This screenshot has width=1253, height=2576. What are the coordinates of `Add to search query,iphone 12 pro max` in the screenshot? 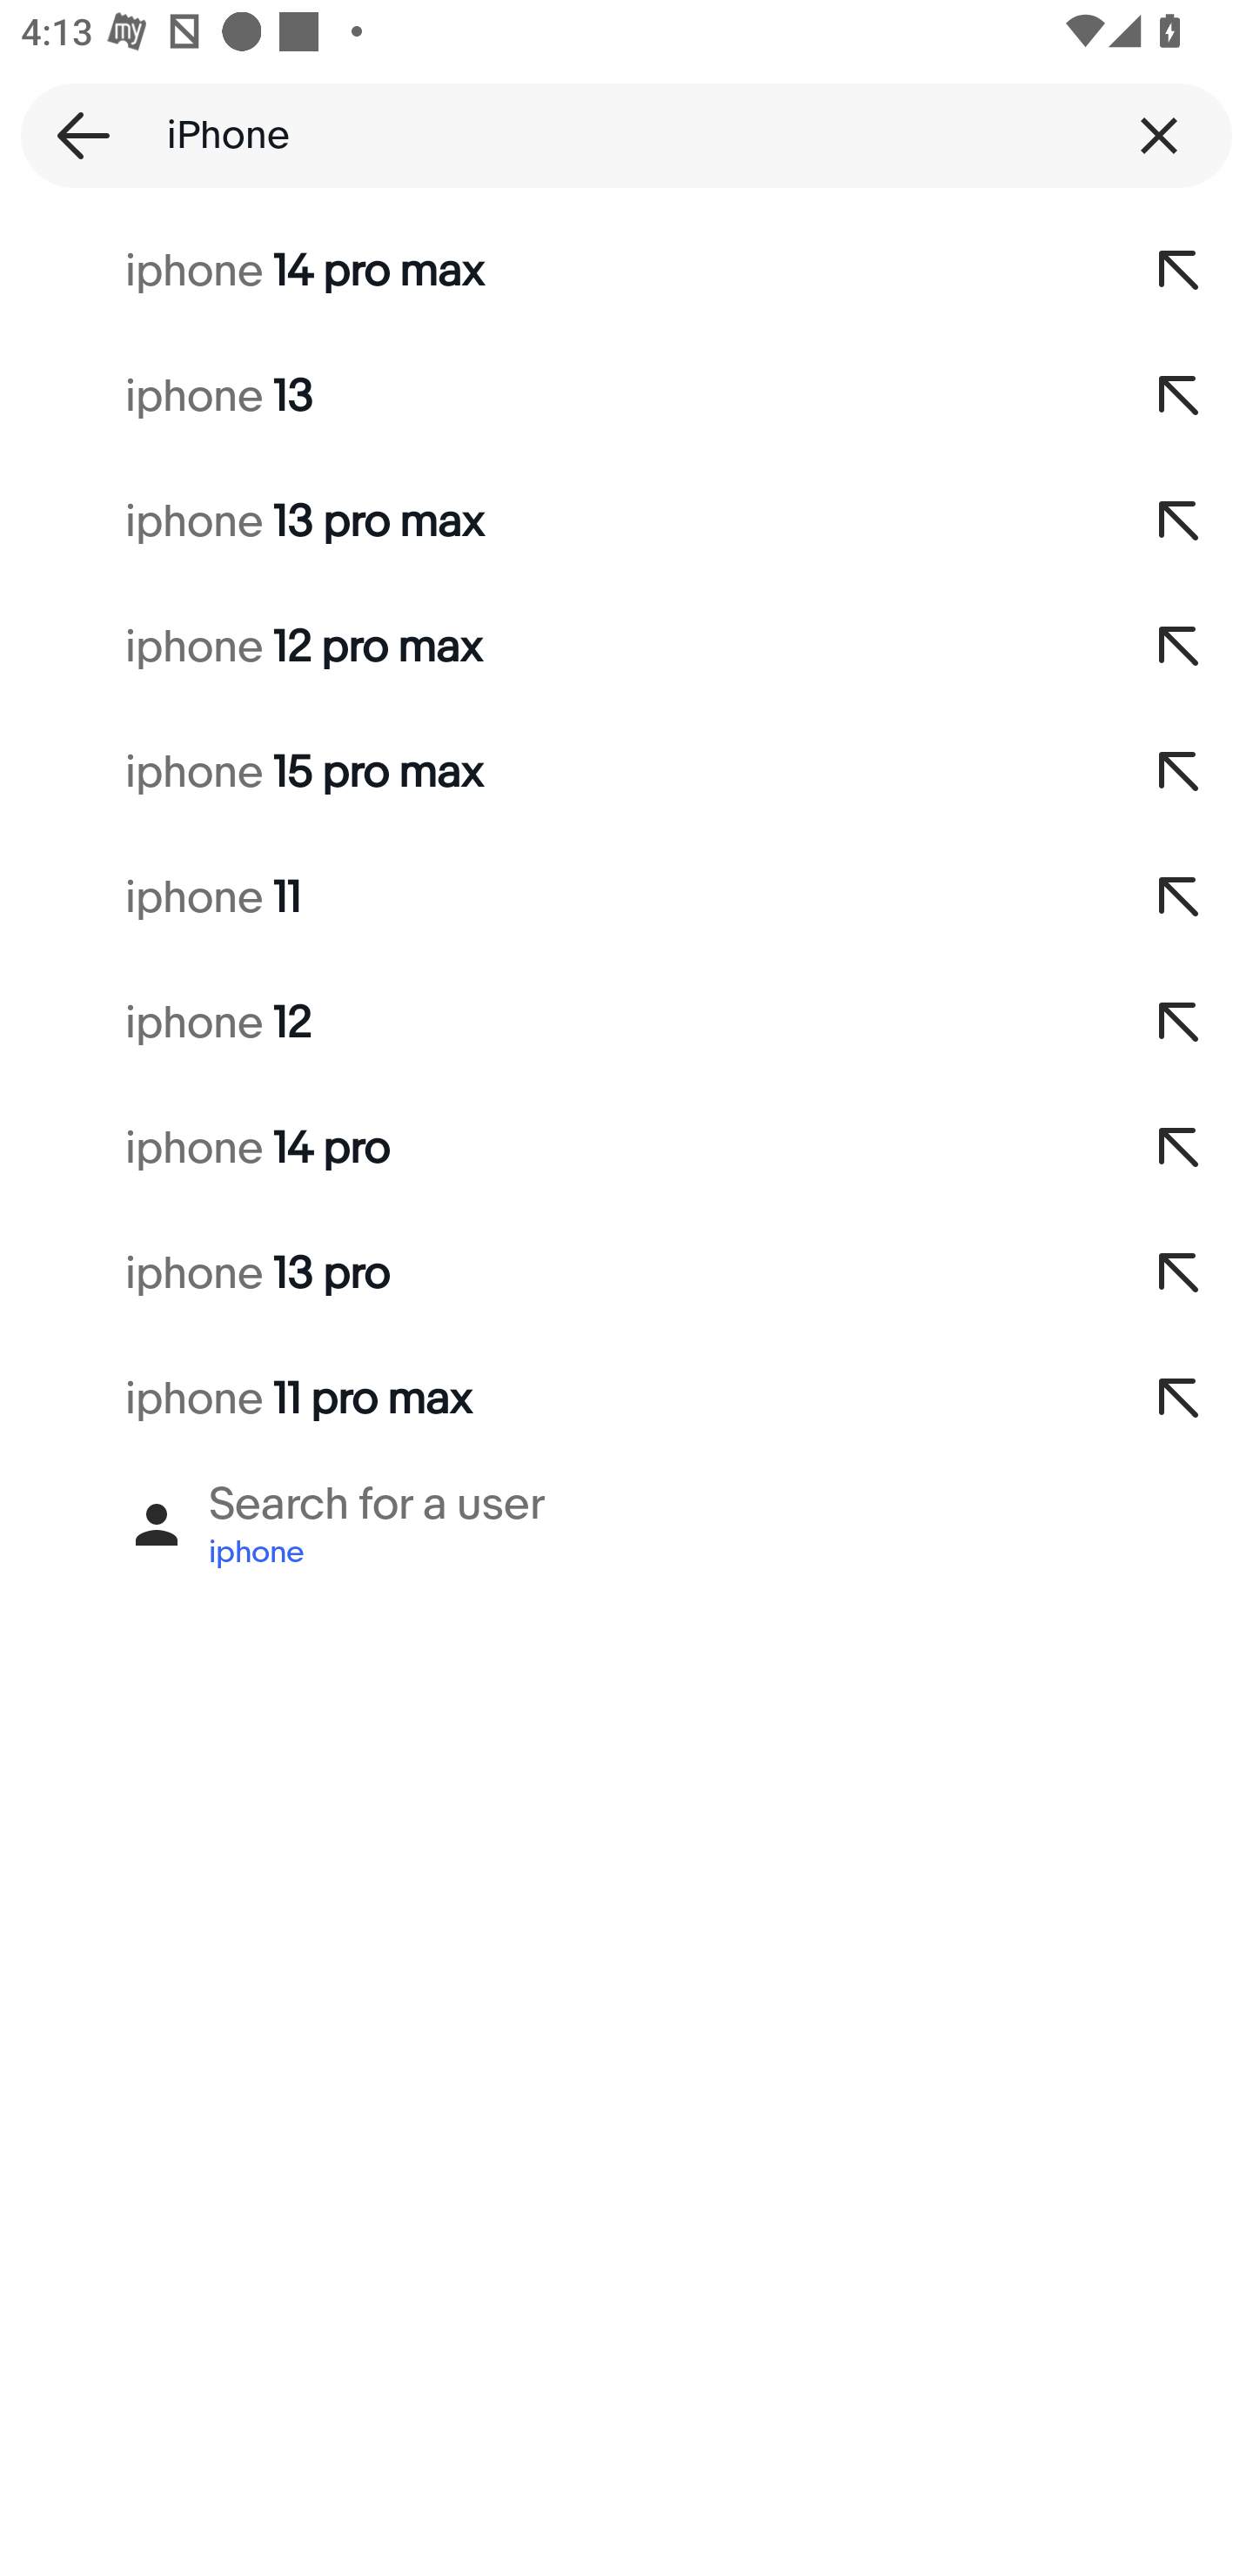 It's located at (1180, 647).